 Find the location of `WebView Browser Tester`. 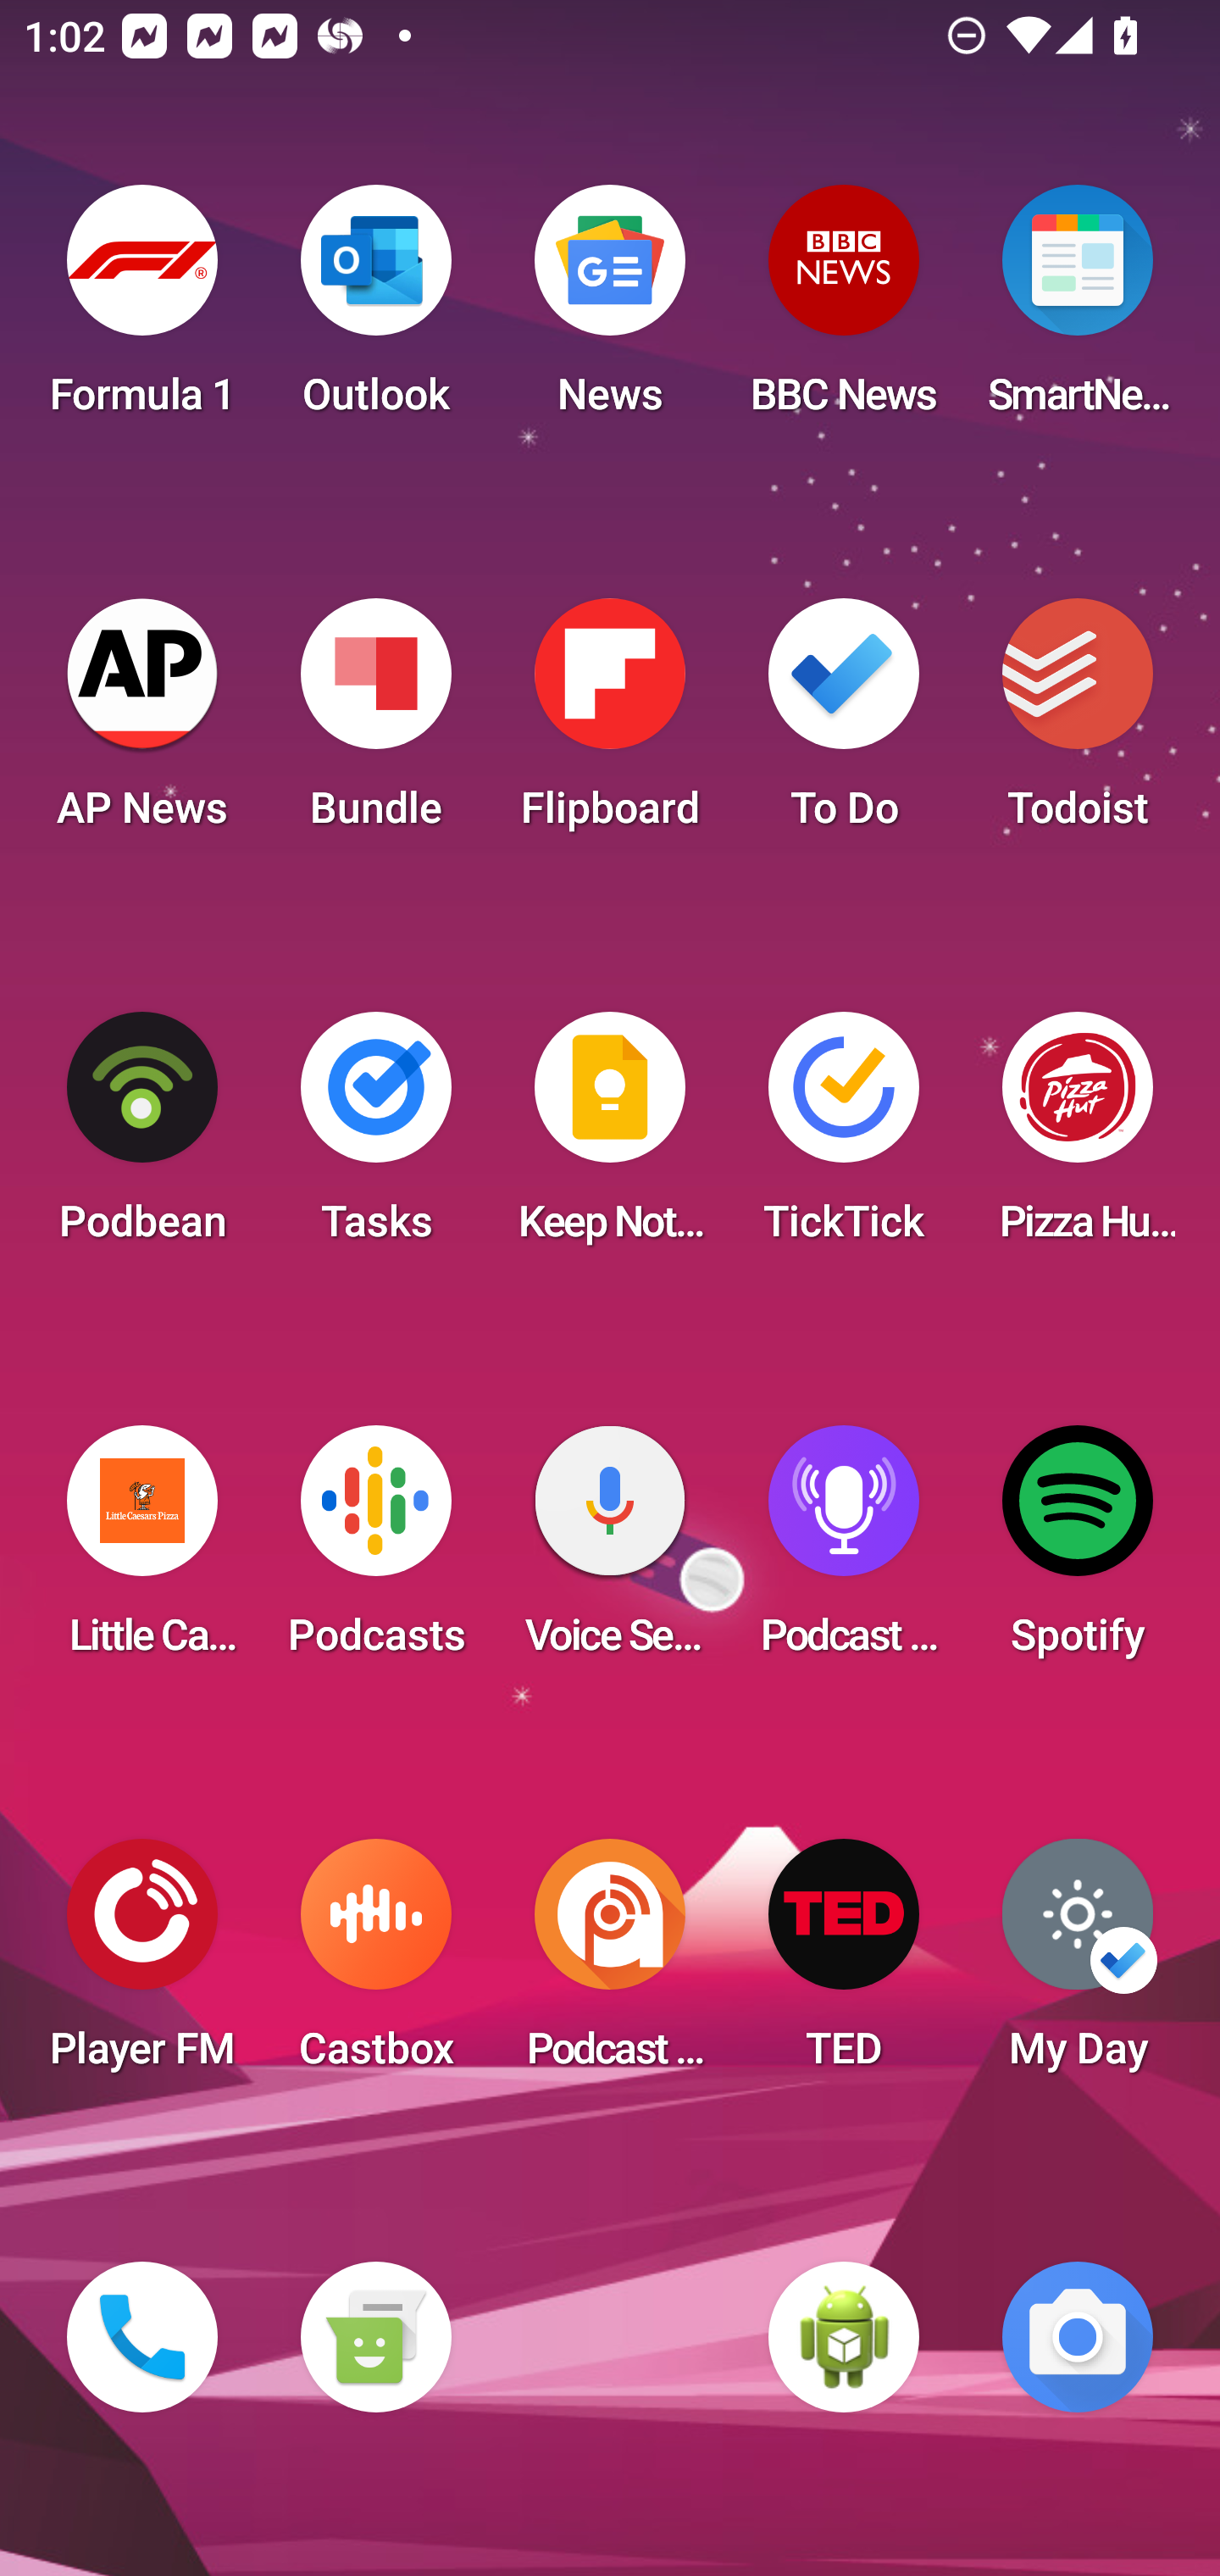

WebView Browser Tester is located at coordinates (844, 2337).